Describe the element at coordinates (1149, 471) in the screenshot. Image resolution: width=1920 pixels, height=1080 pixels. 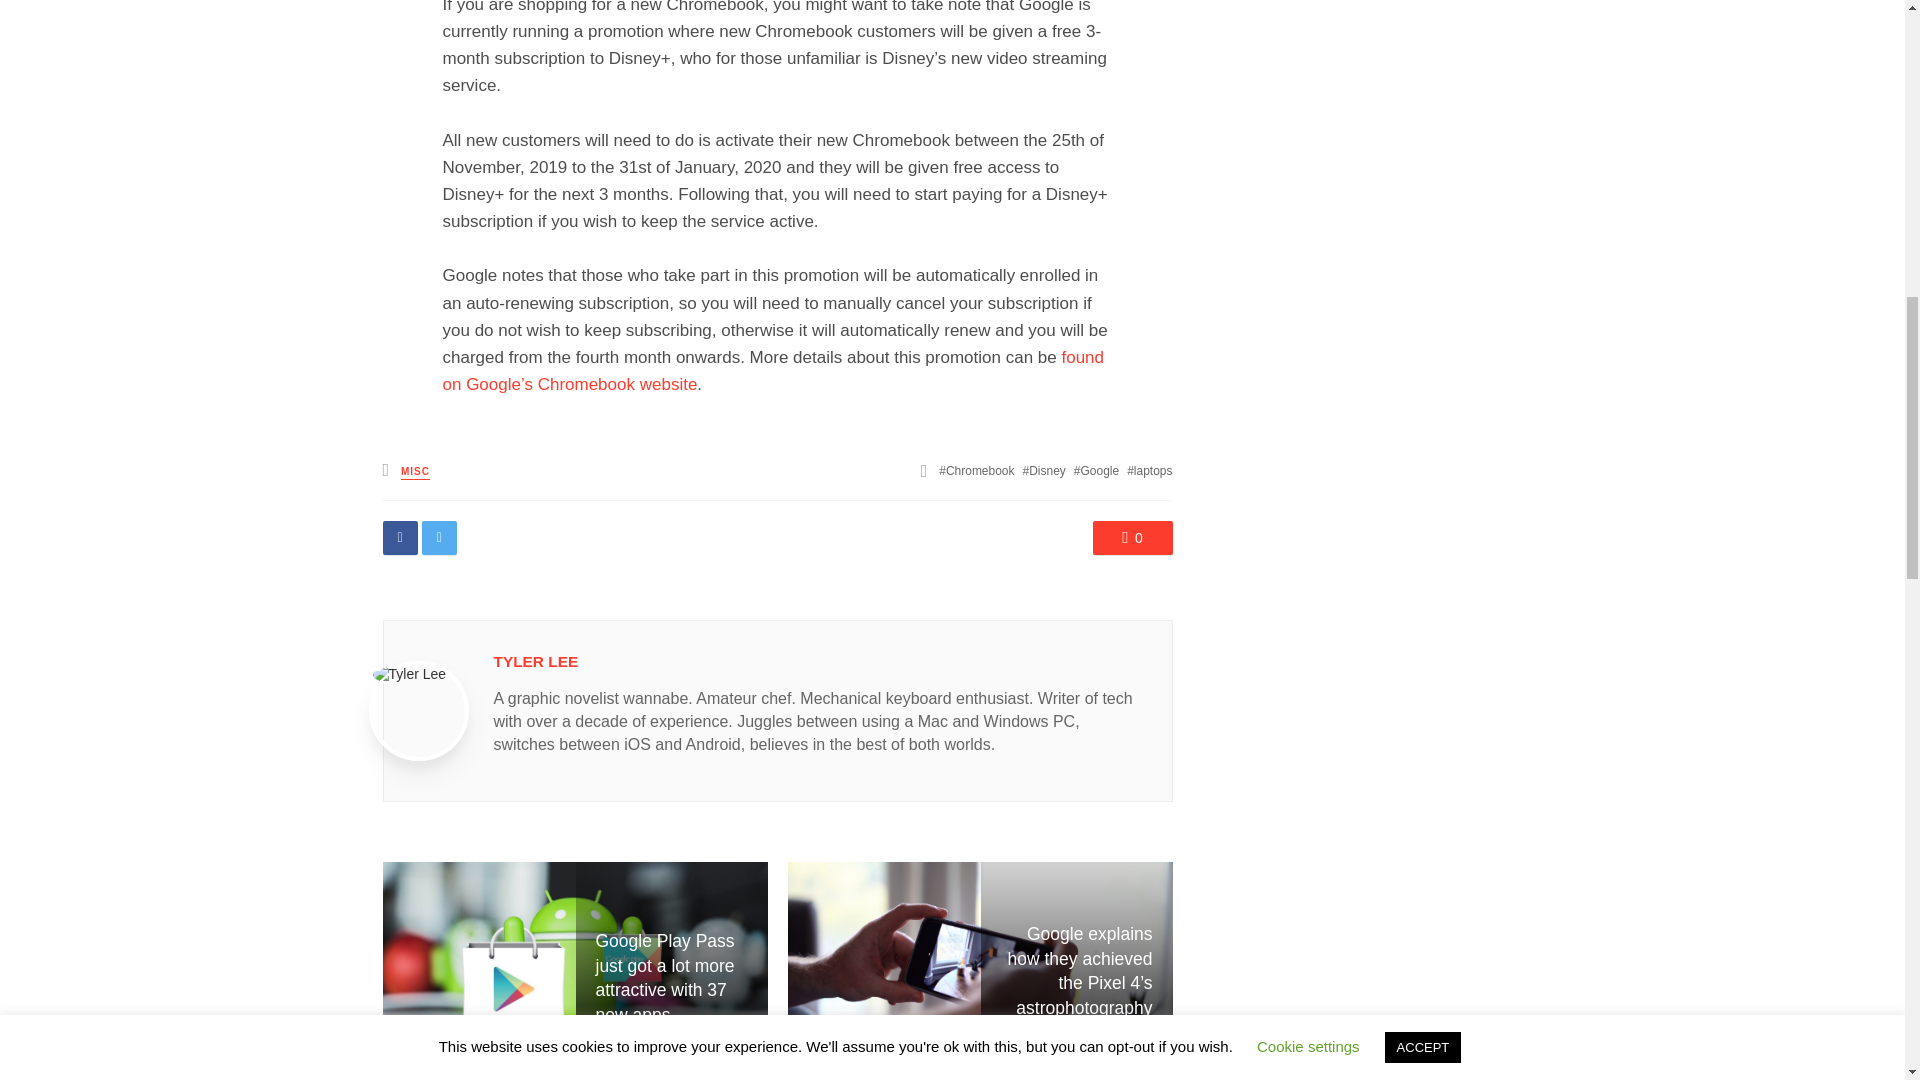
I see `laptops` at that location.